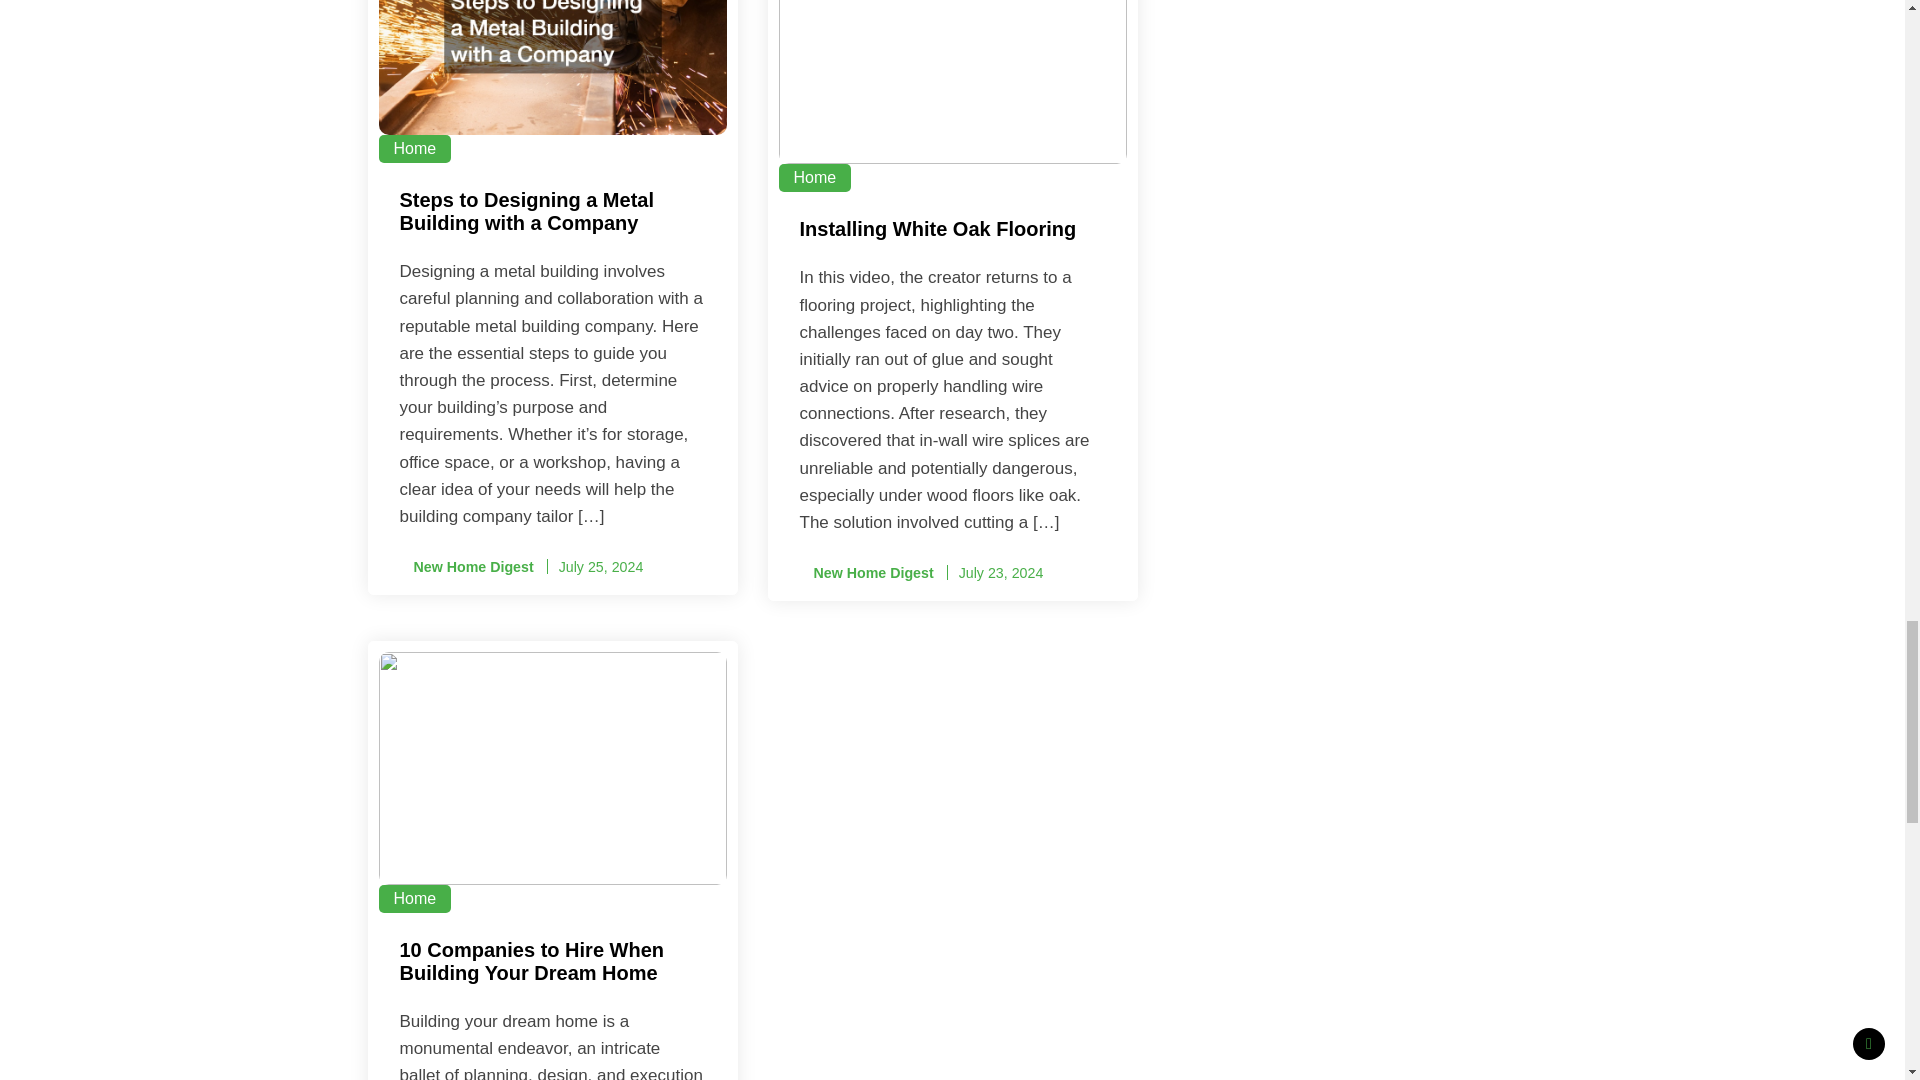 The height and width of the screenshot is (1080, 1920). What do you see at coordinates (814, 178) in the screenshot?
I see `Home` at bounding box center [814, 178].